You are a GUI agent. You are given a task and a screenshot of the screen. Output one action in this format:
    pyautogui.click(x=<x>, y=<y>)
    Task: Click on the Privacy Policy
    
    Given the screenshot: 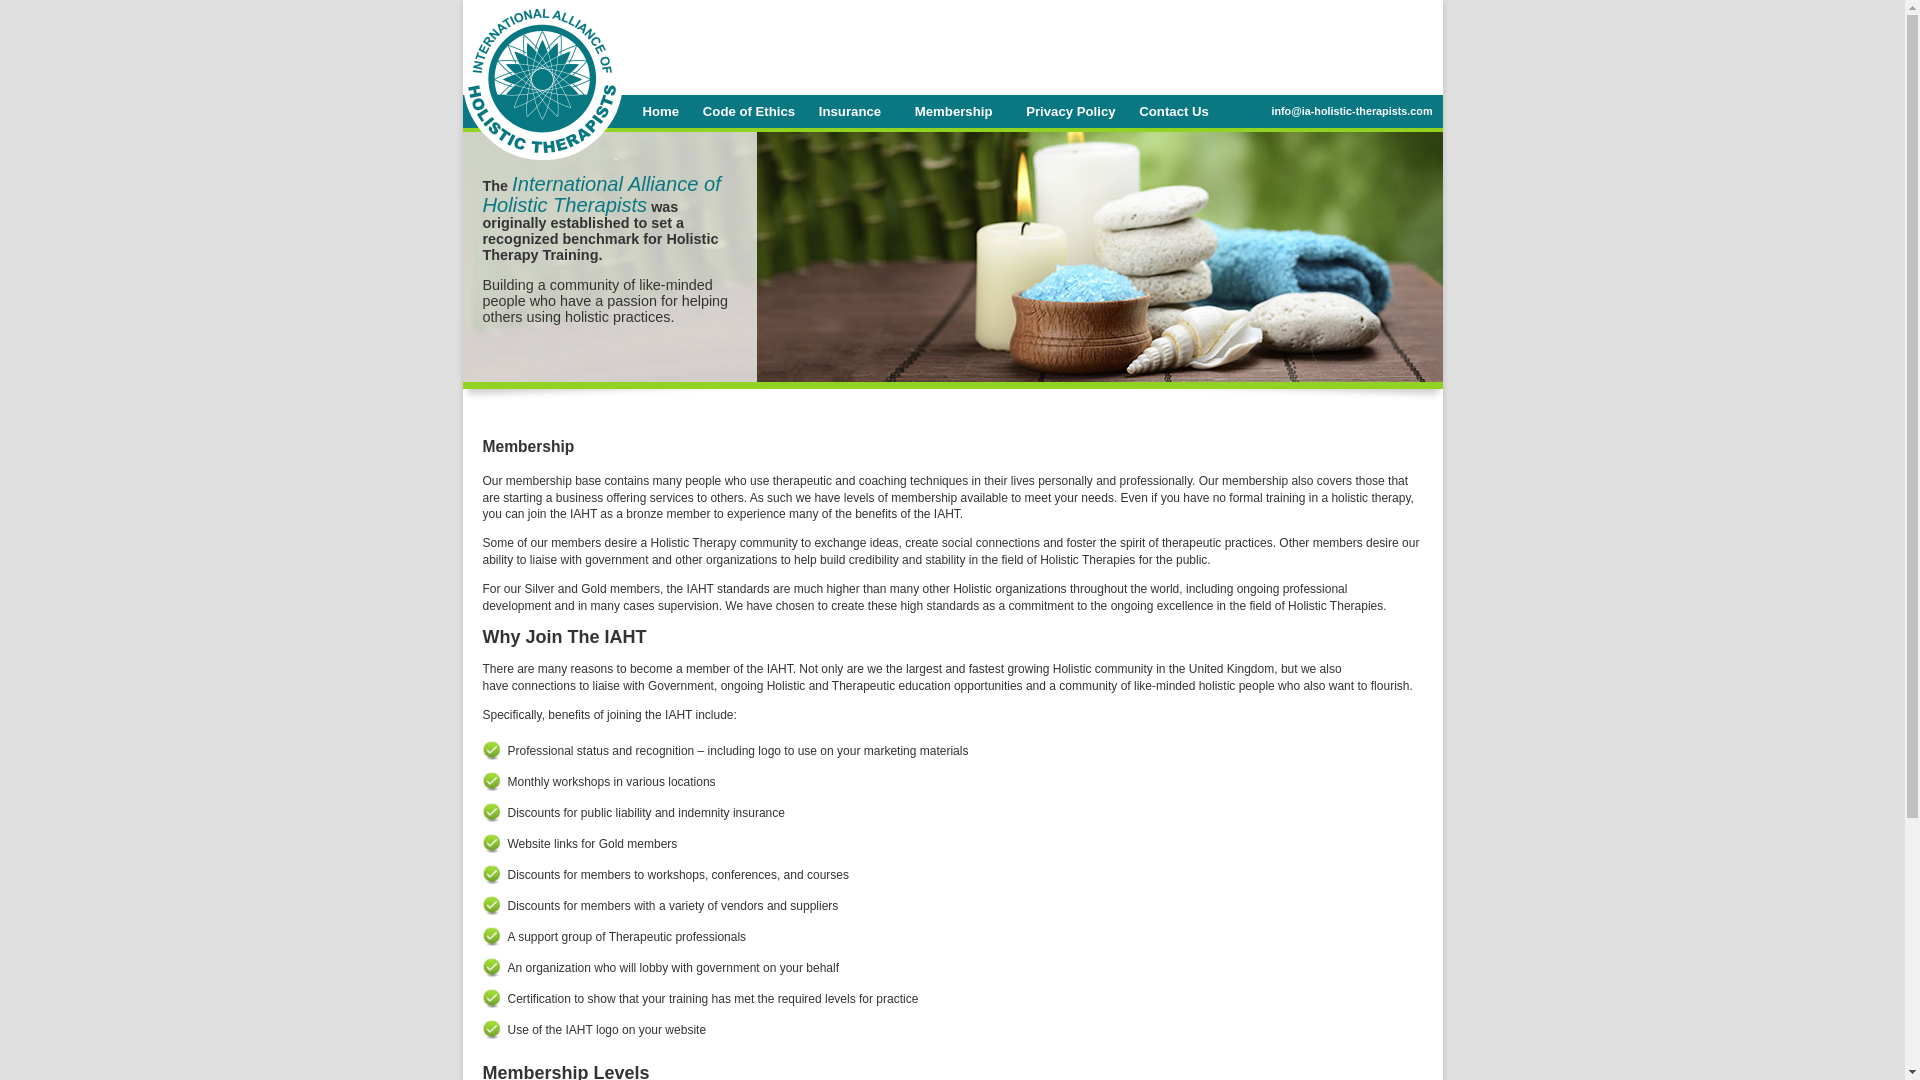 What is the action you would take?
    pyautogui.click(x=1070, y=110)
    